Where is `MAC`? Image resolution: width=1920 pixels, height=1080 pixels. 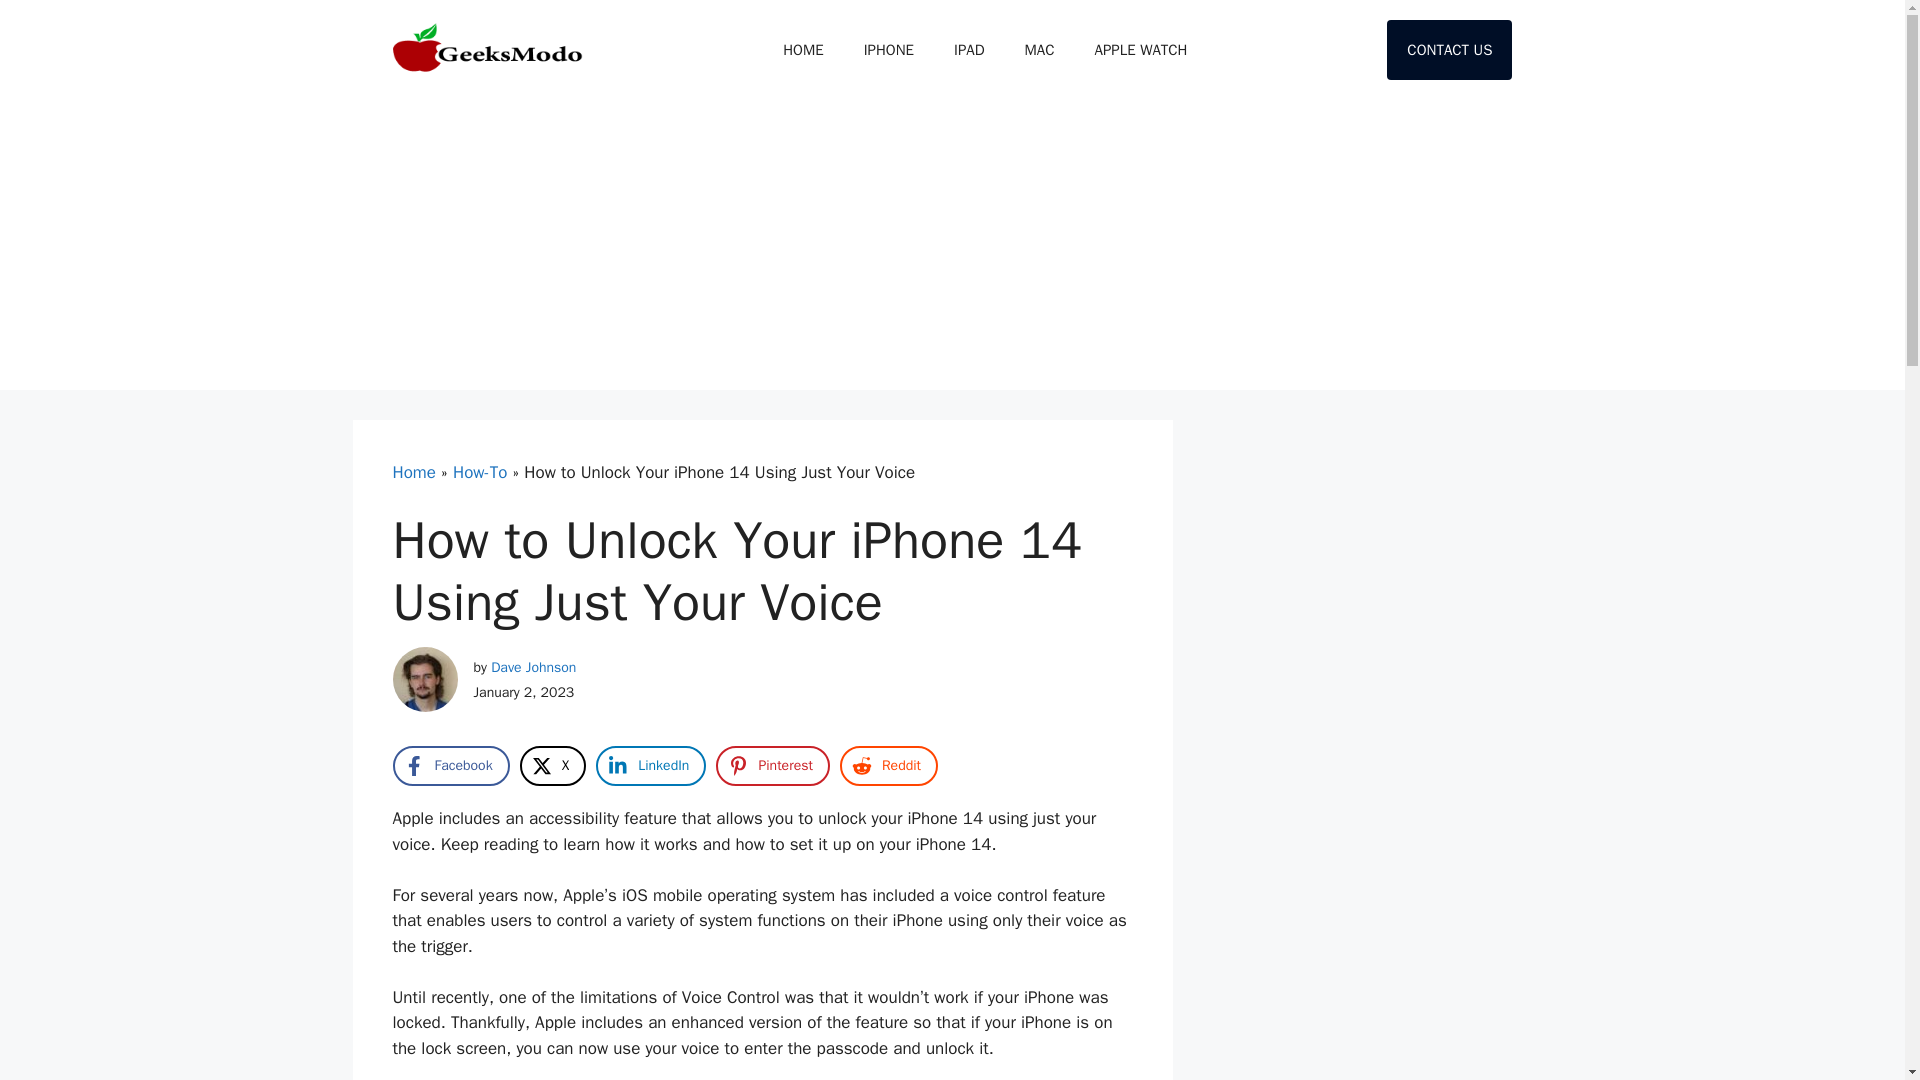
MAC is located at coordinates (1040, 50).